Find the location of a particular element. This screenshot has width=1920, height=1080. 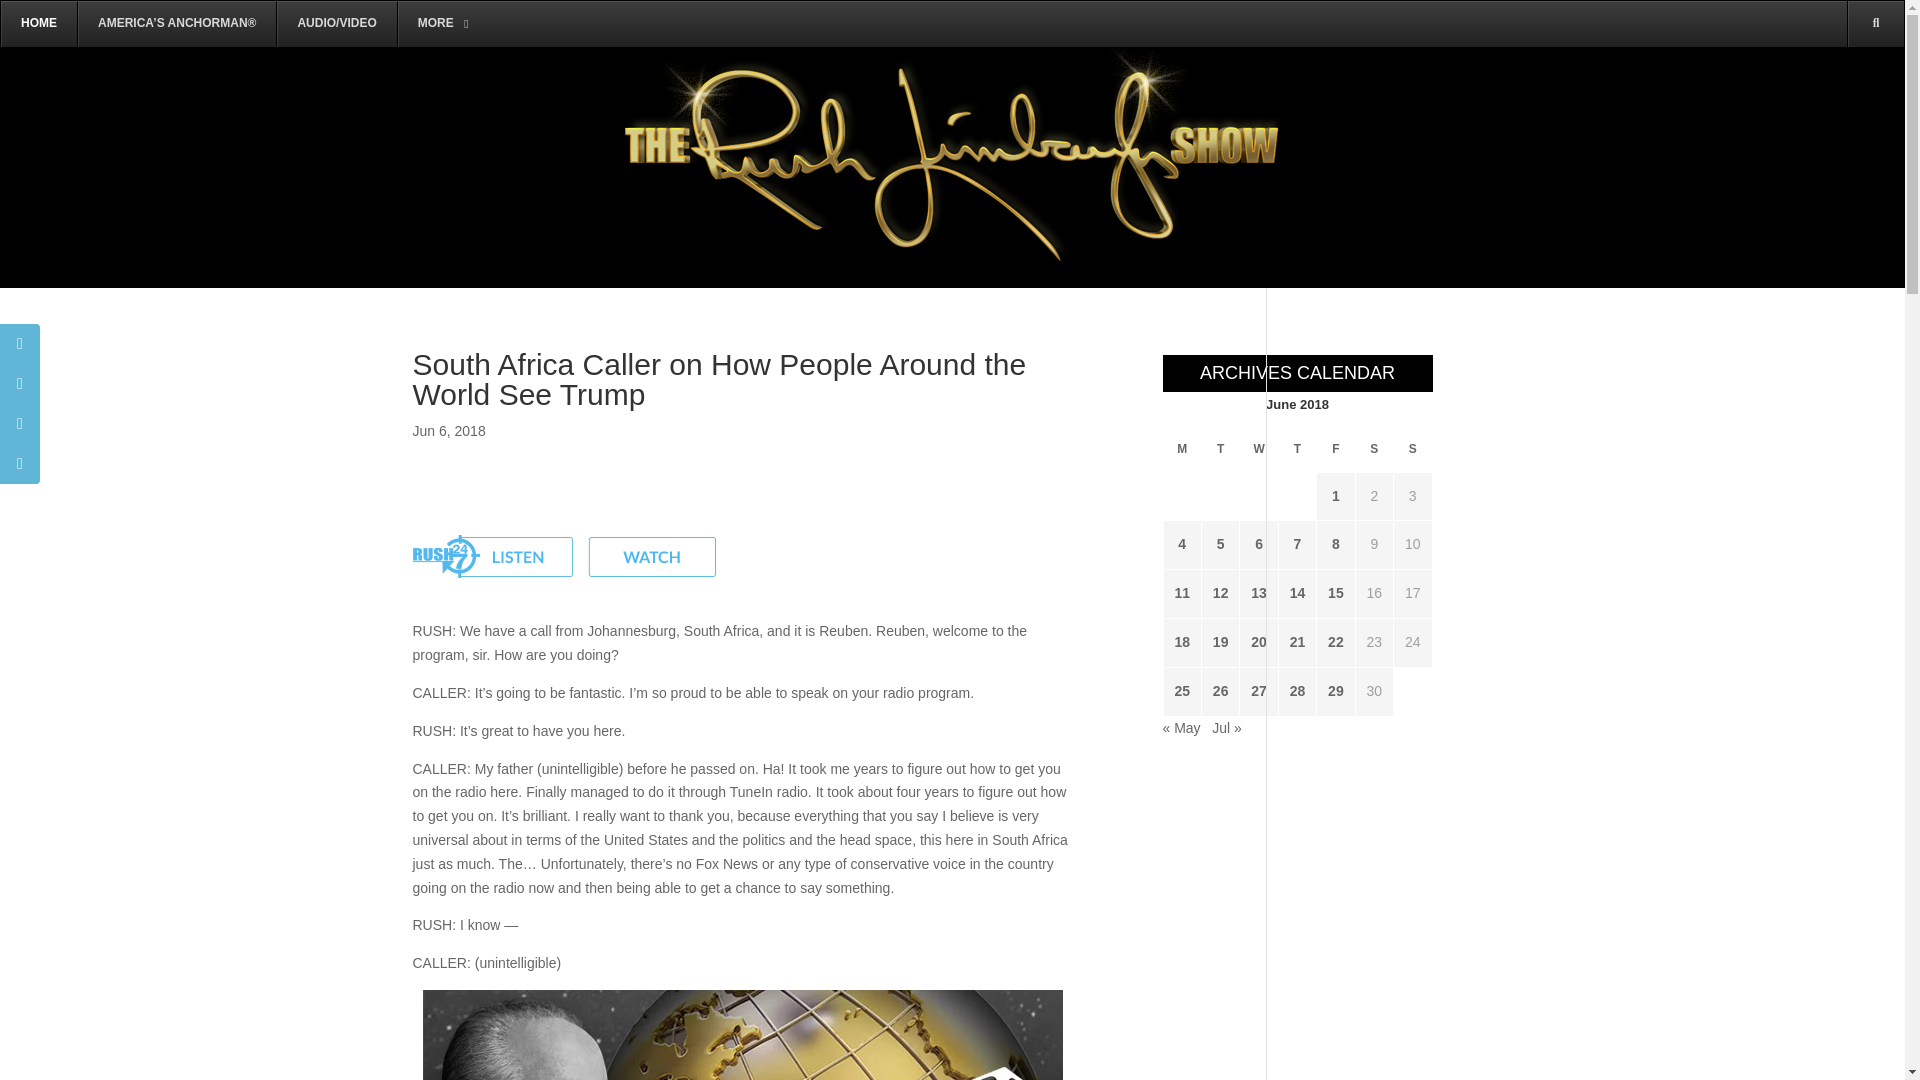

Search is located at coordinates (1846, 116).